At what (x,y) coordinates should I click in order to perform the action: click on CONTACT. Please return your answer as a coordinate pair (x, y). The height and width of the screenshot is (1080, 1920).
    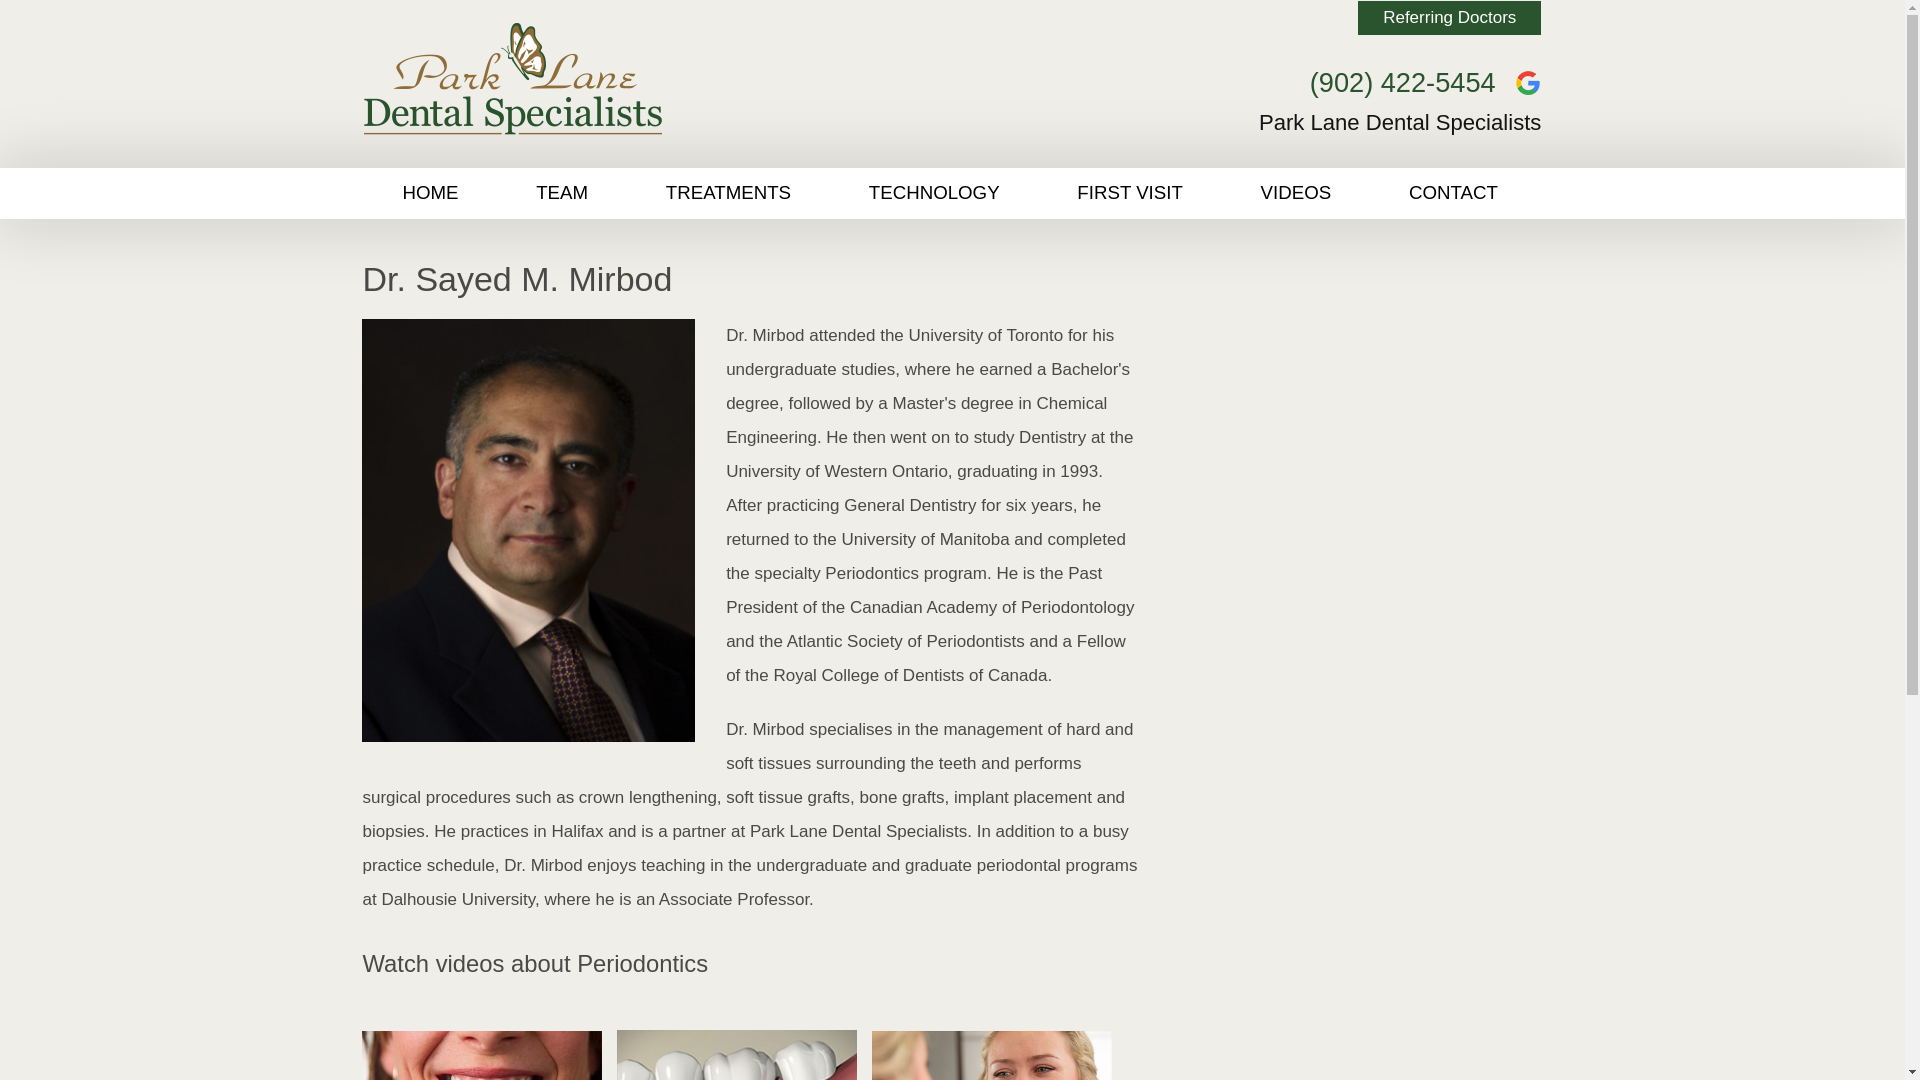
    Looking at the image, I should click on (1454, 194).